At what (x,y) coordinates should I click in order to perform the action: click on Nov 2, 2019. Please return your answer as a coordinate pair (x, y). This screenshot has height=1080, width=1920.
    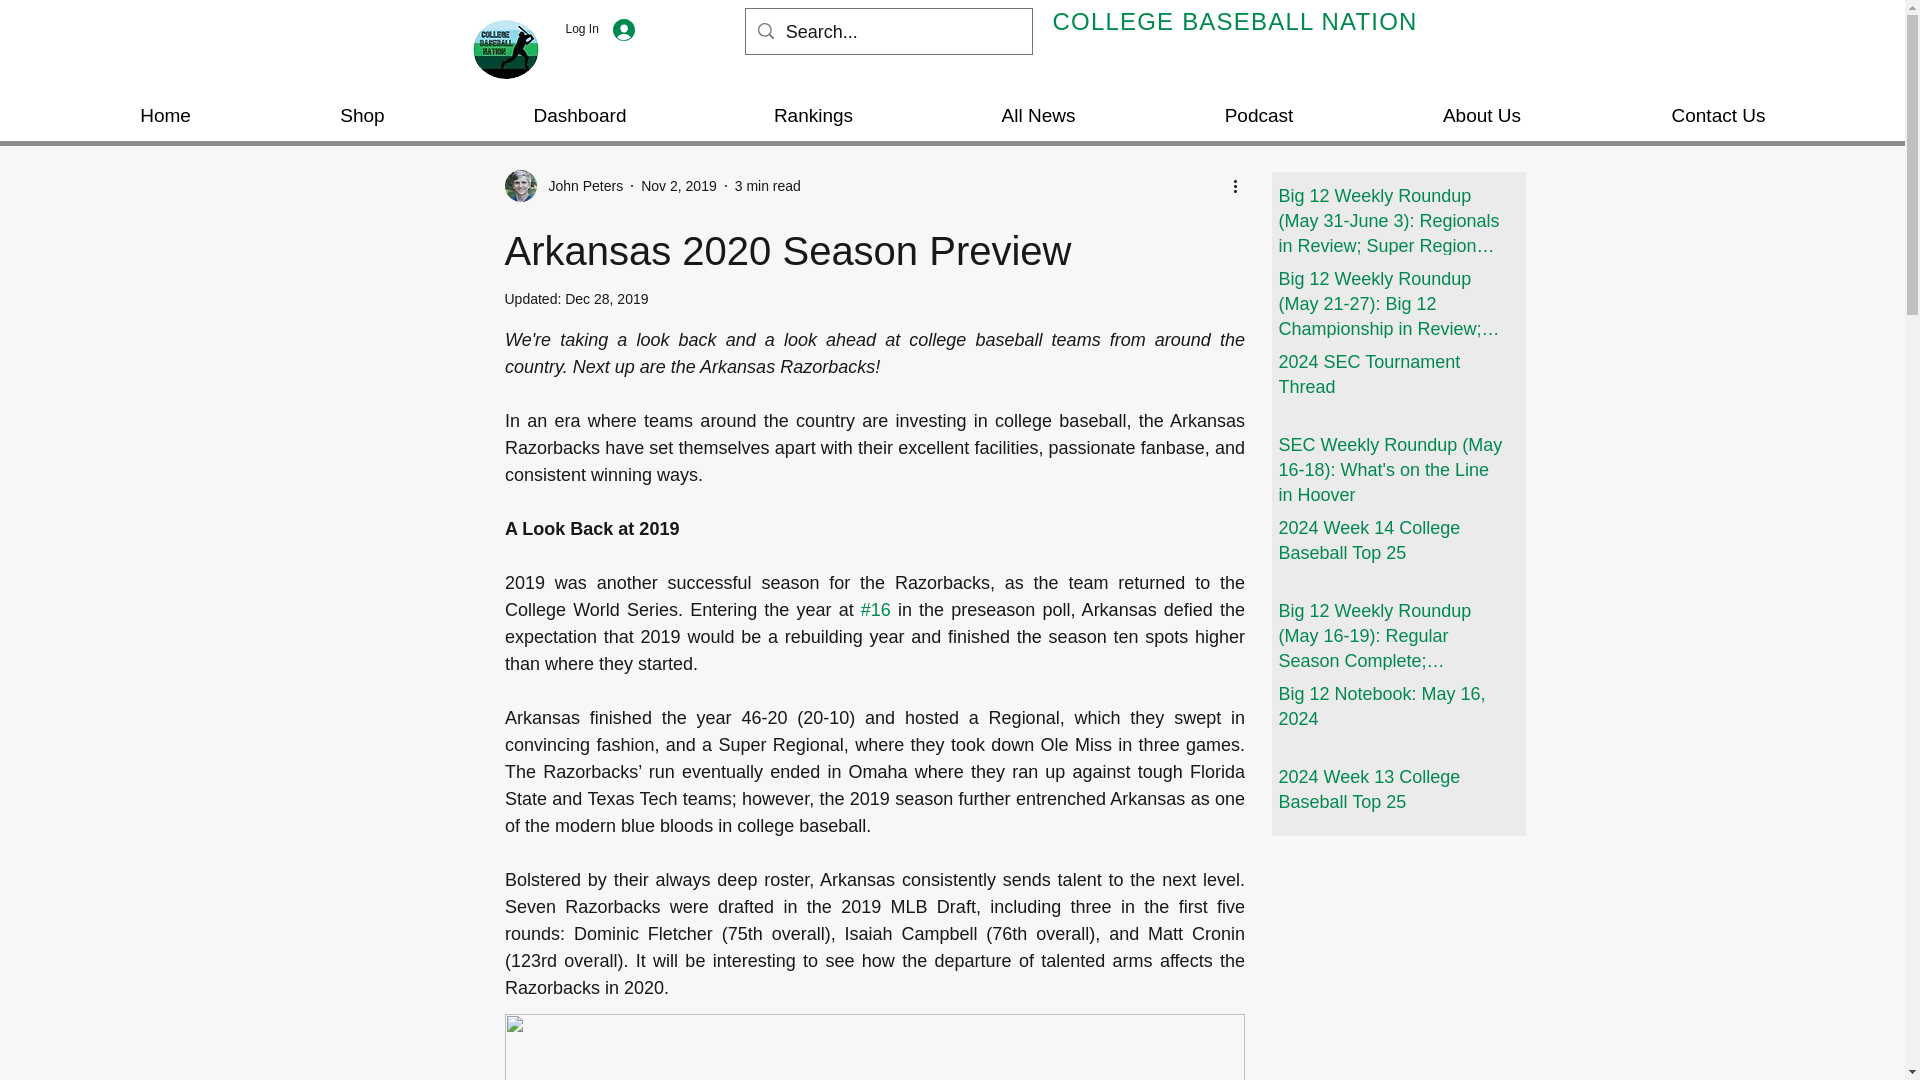
    Looking at the image, I should click on (678, 186).